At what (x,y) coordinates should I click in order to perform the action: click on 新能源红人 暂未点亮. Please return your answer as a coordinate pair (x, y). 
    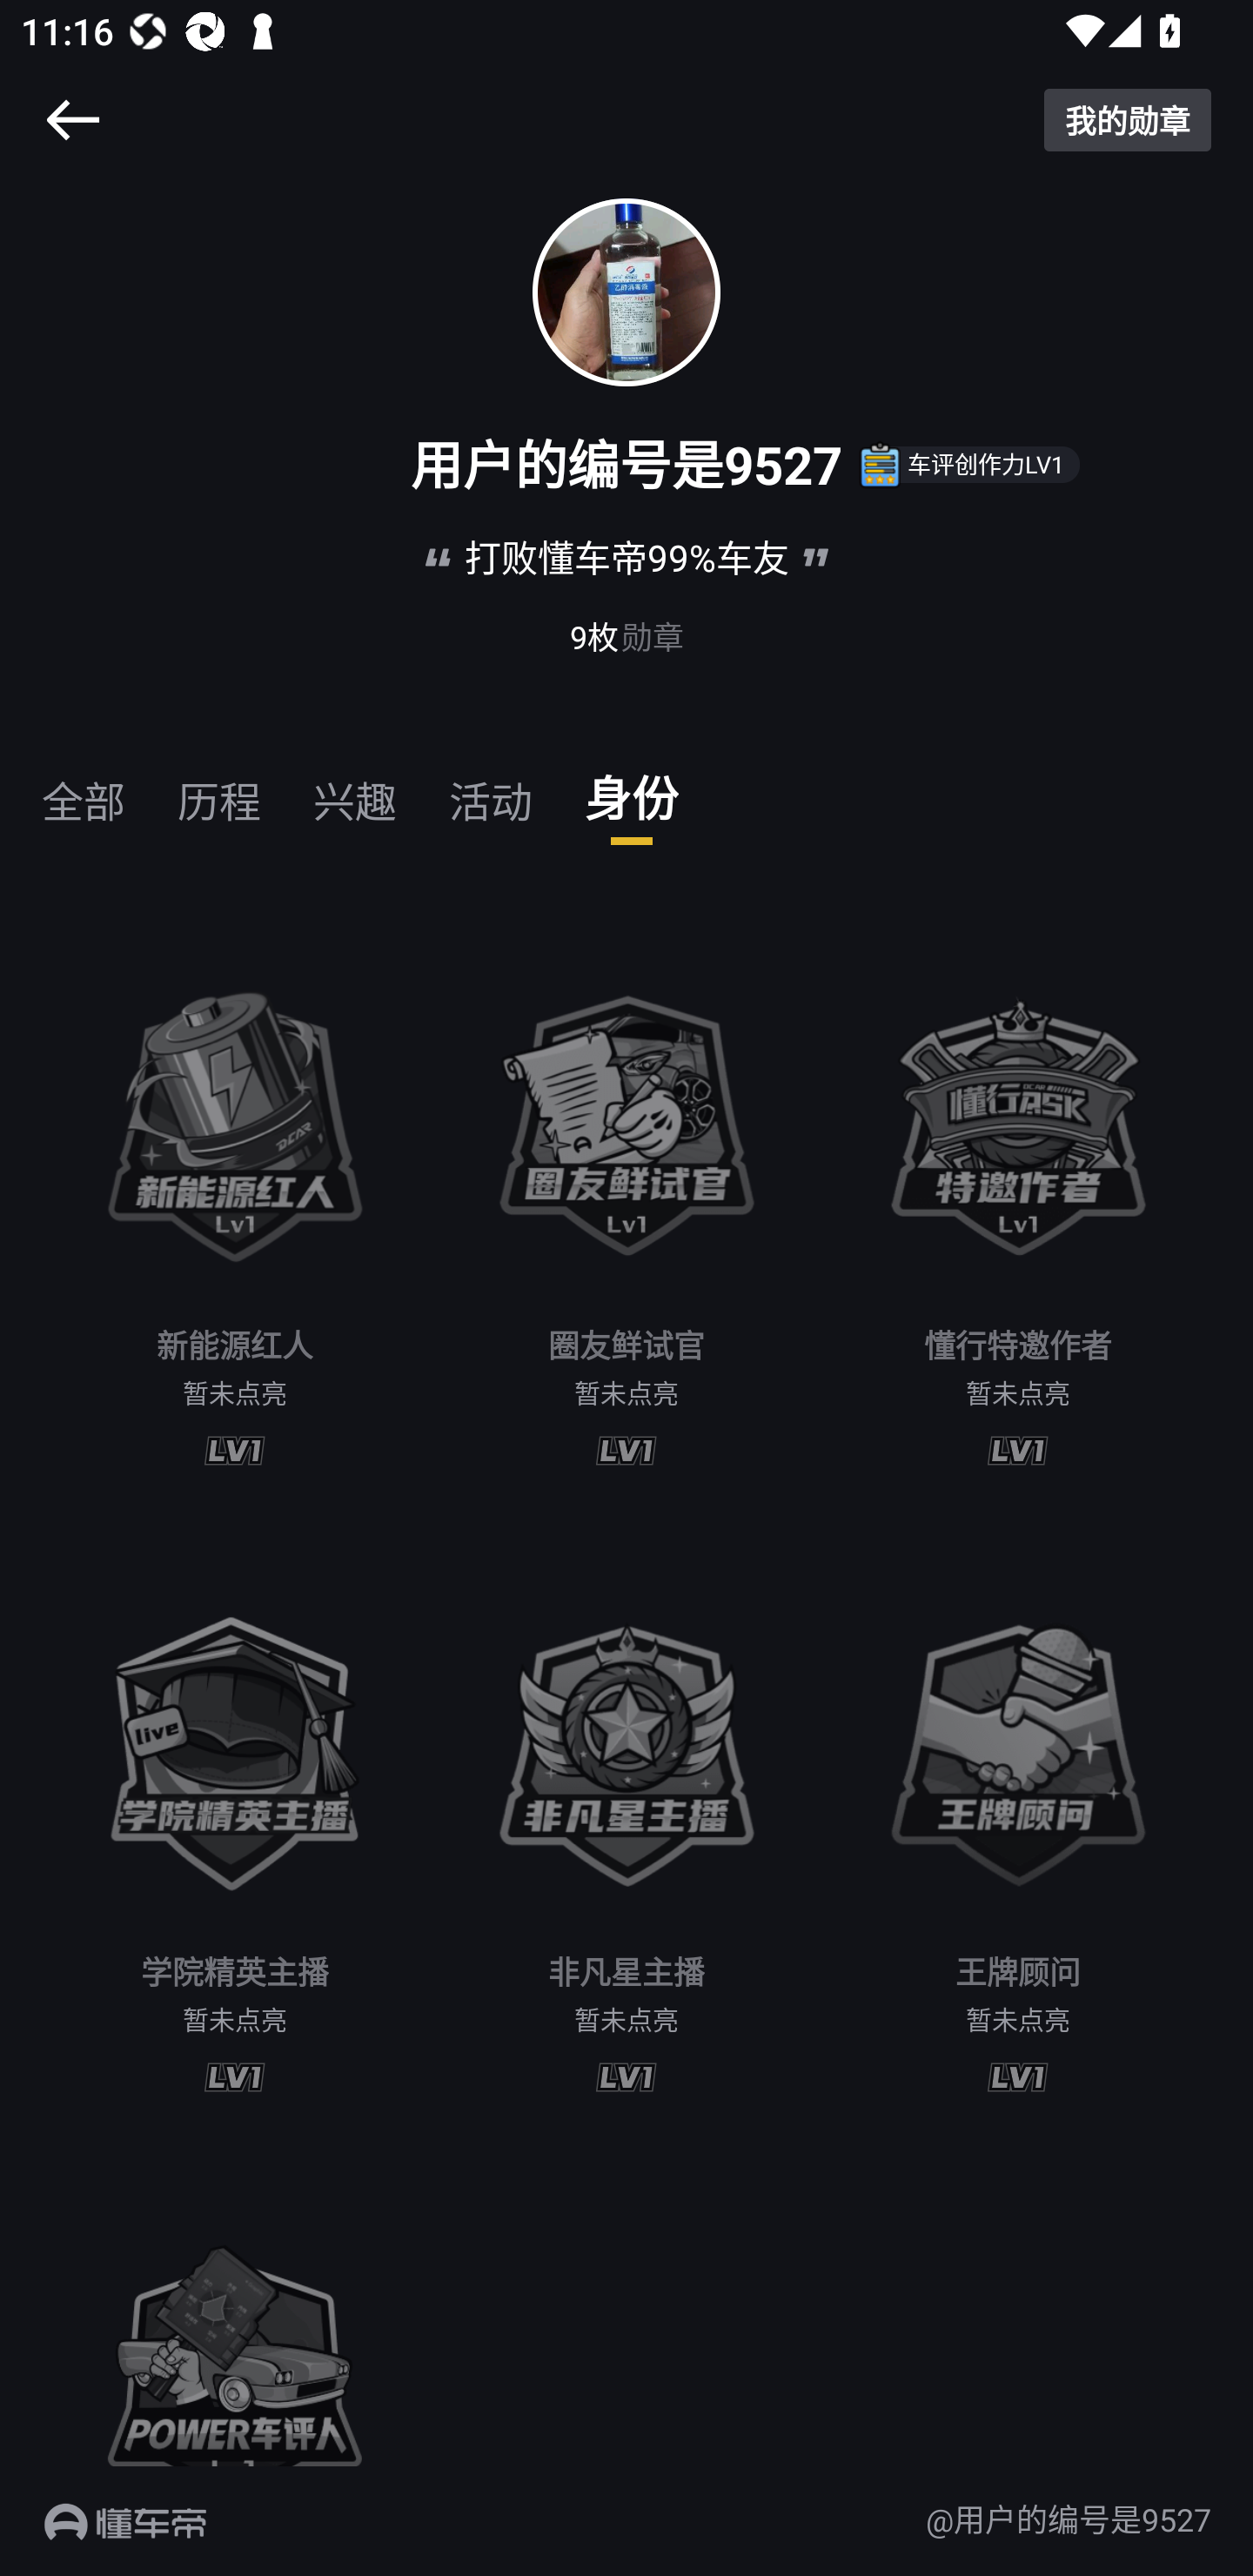
    Looking at the image, I should click on (235, 1203).